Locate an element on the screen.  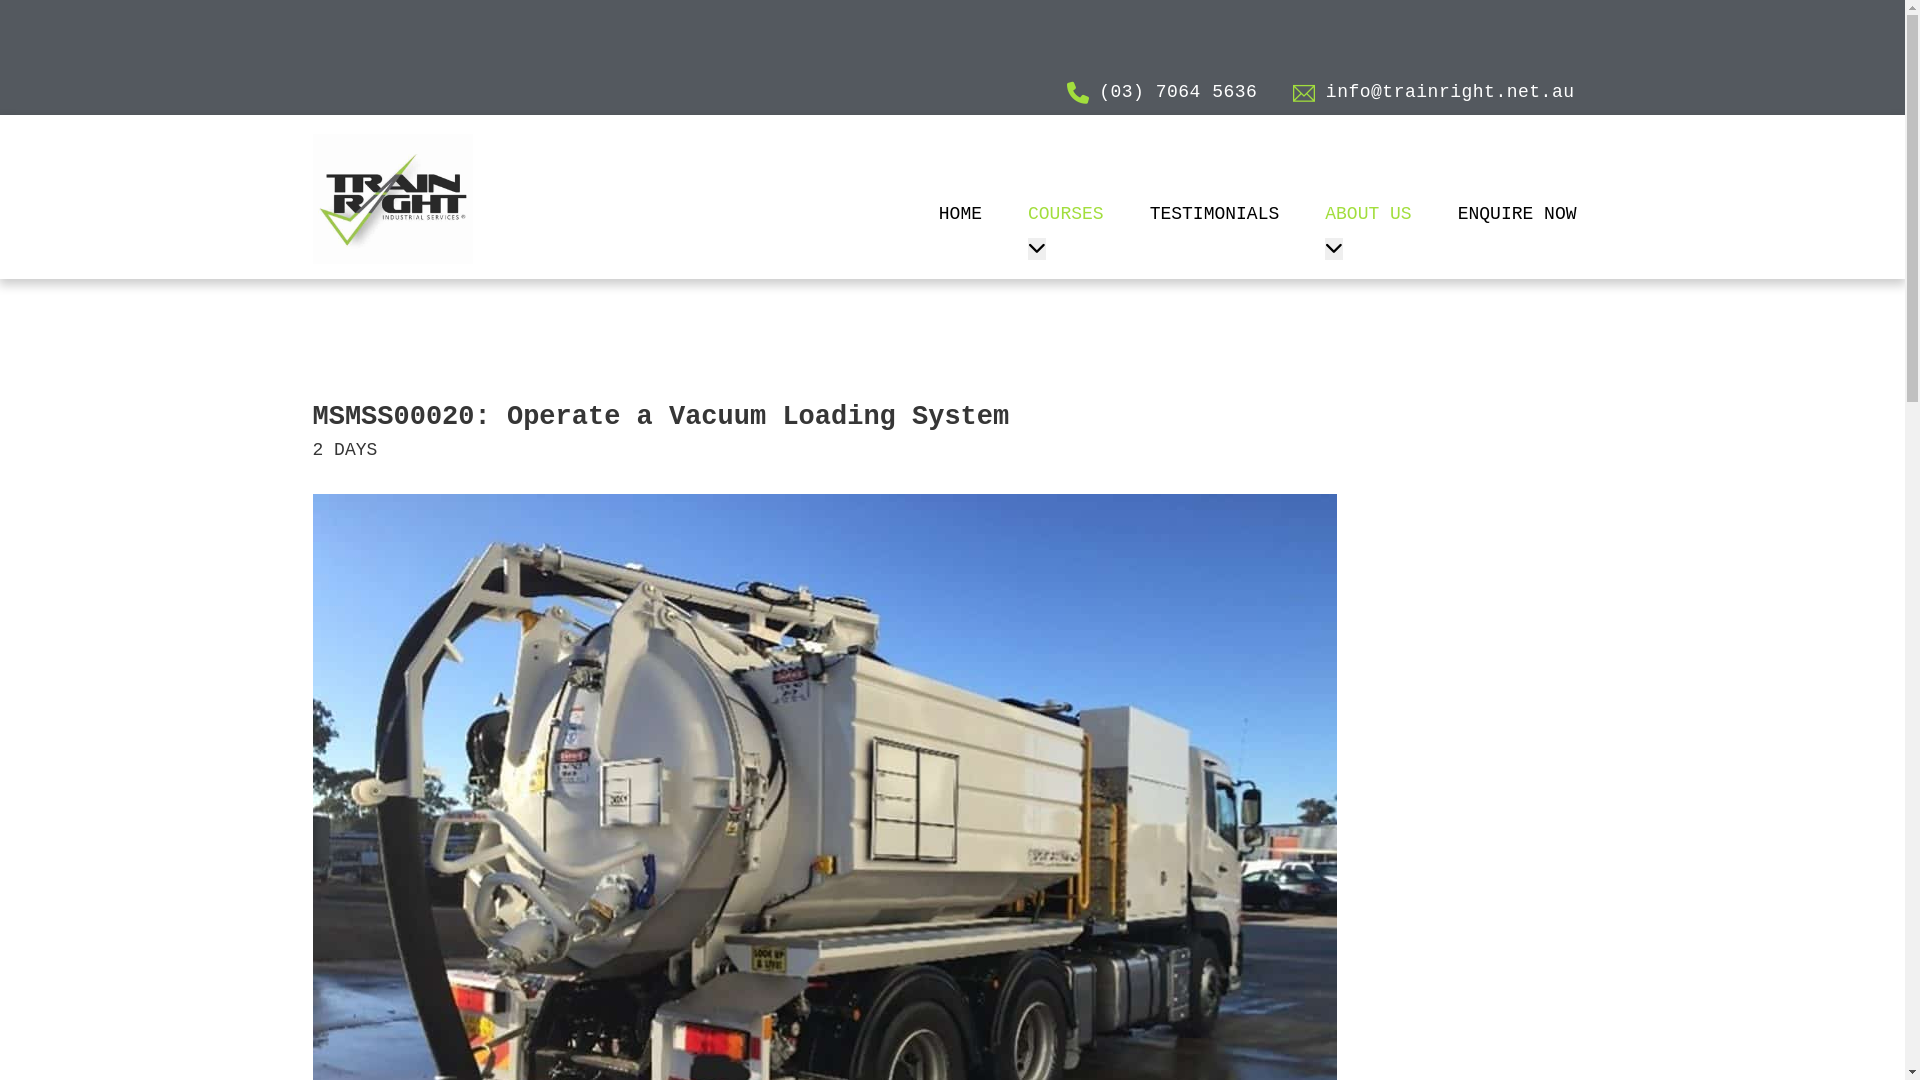
TESTIMONIALS is located at coordinates (1215, 218).